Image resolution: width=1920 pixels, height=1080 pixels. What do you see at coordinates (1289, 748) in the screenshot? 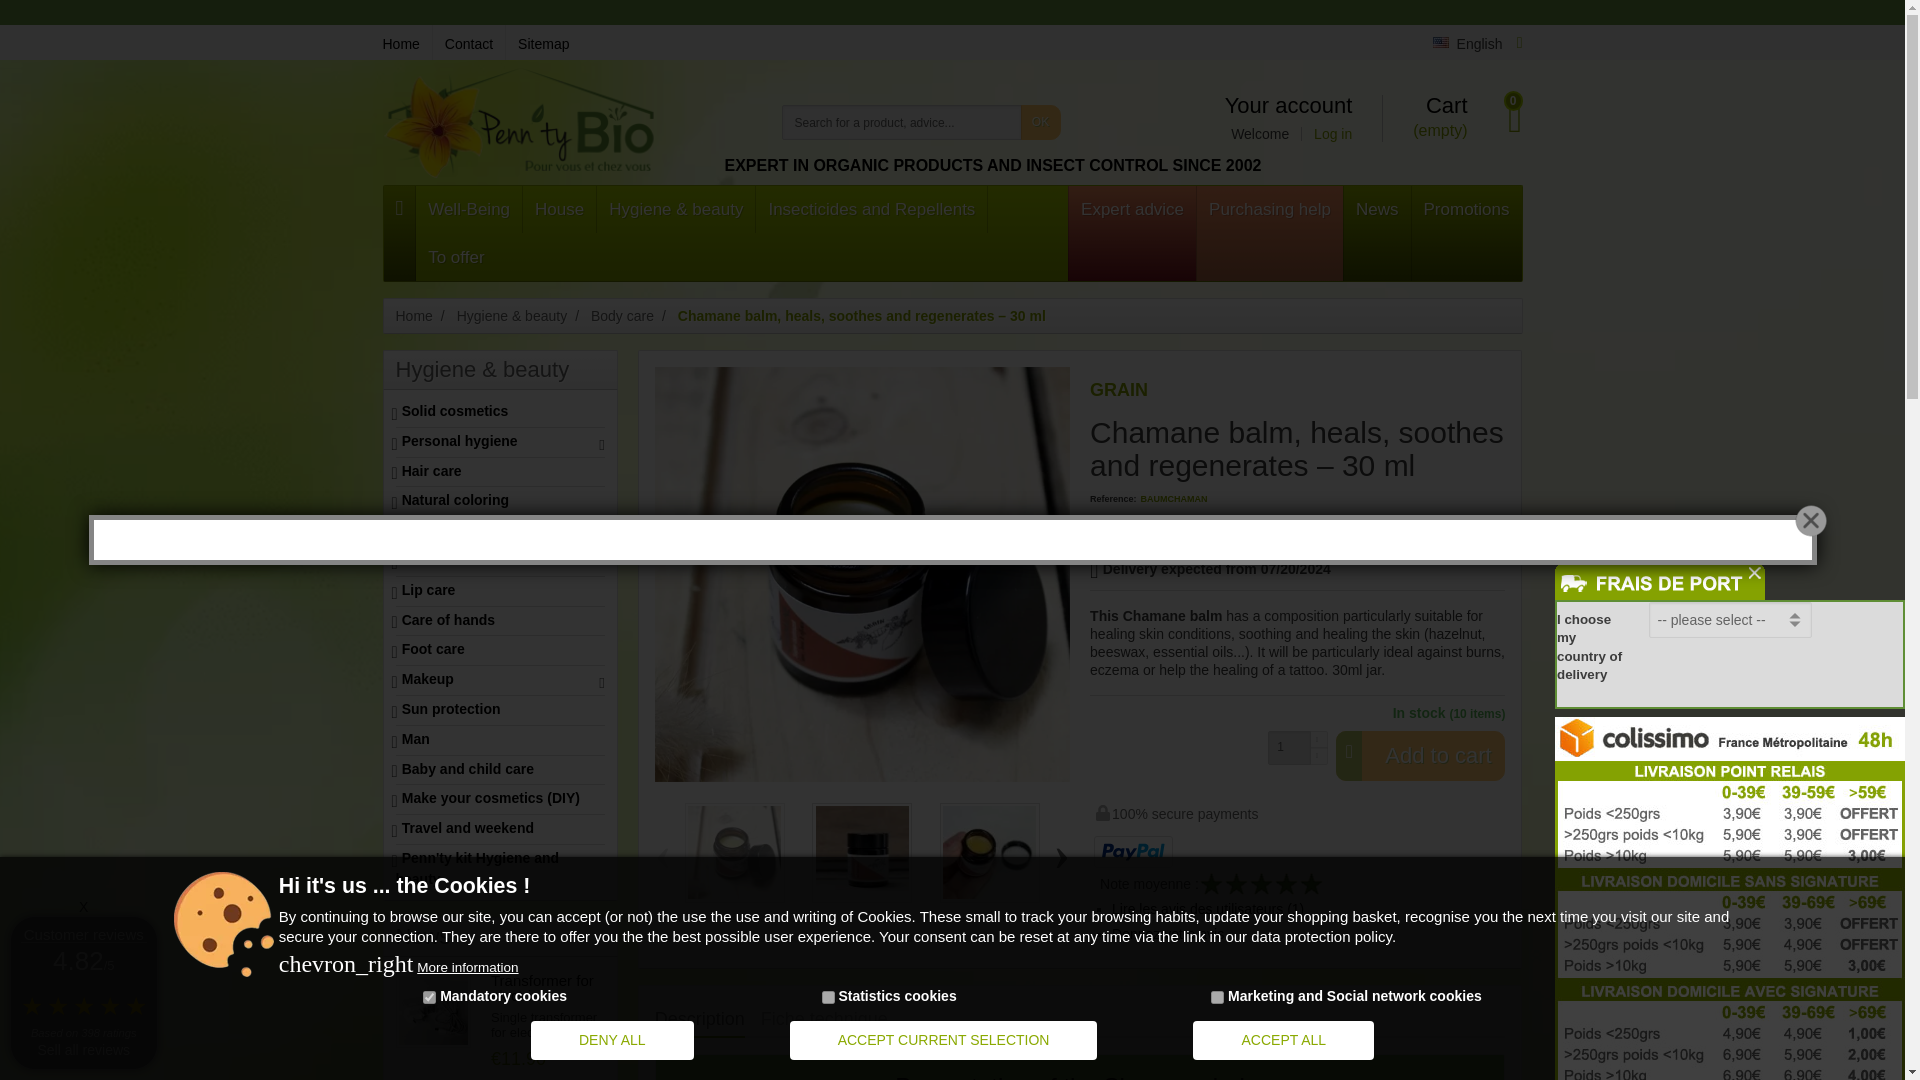
I see `1` at bounding box center [1289, 748].